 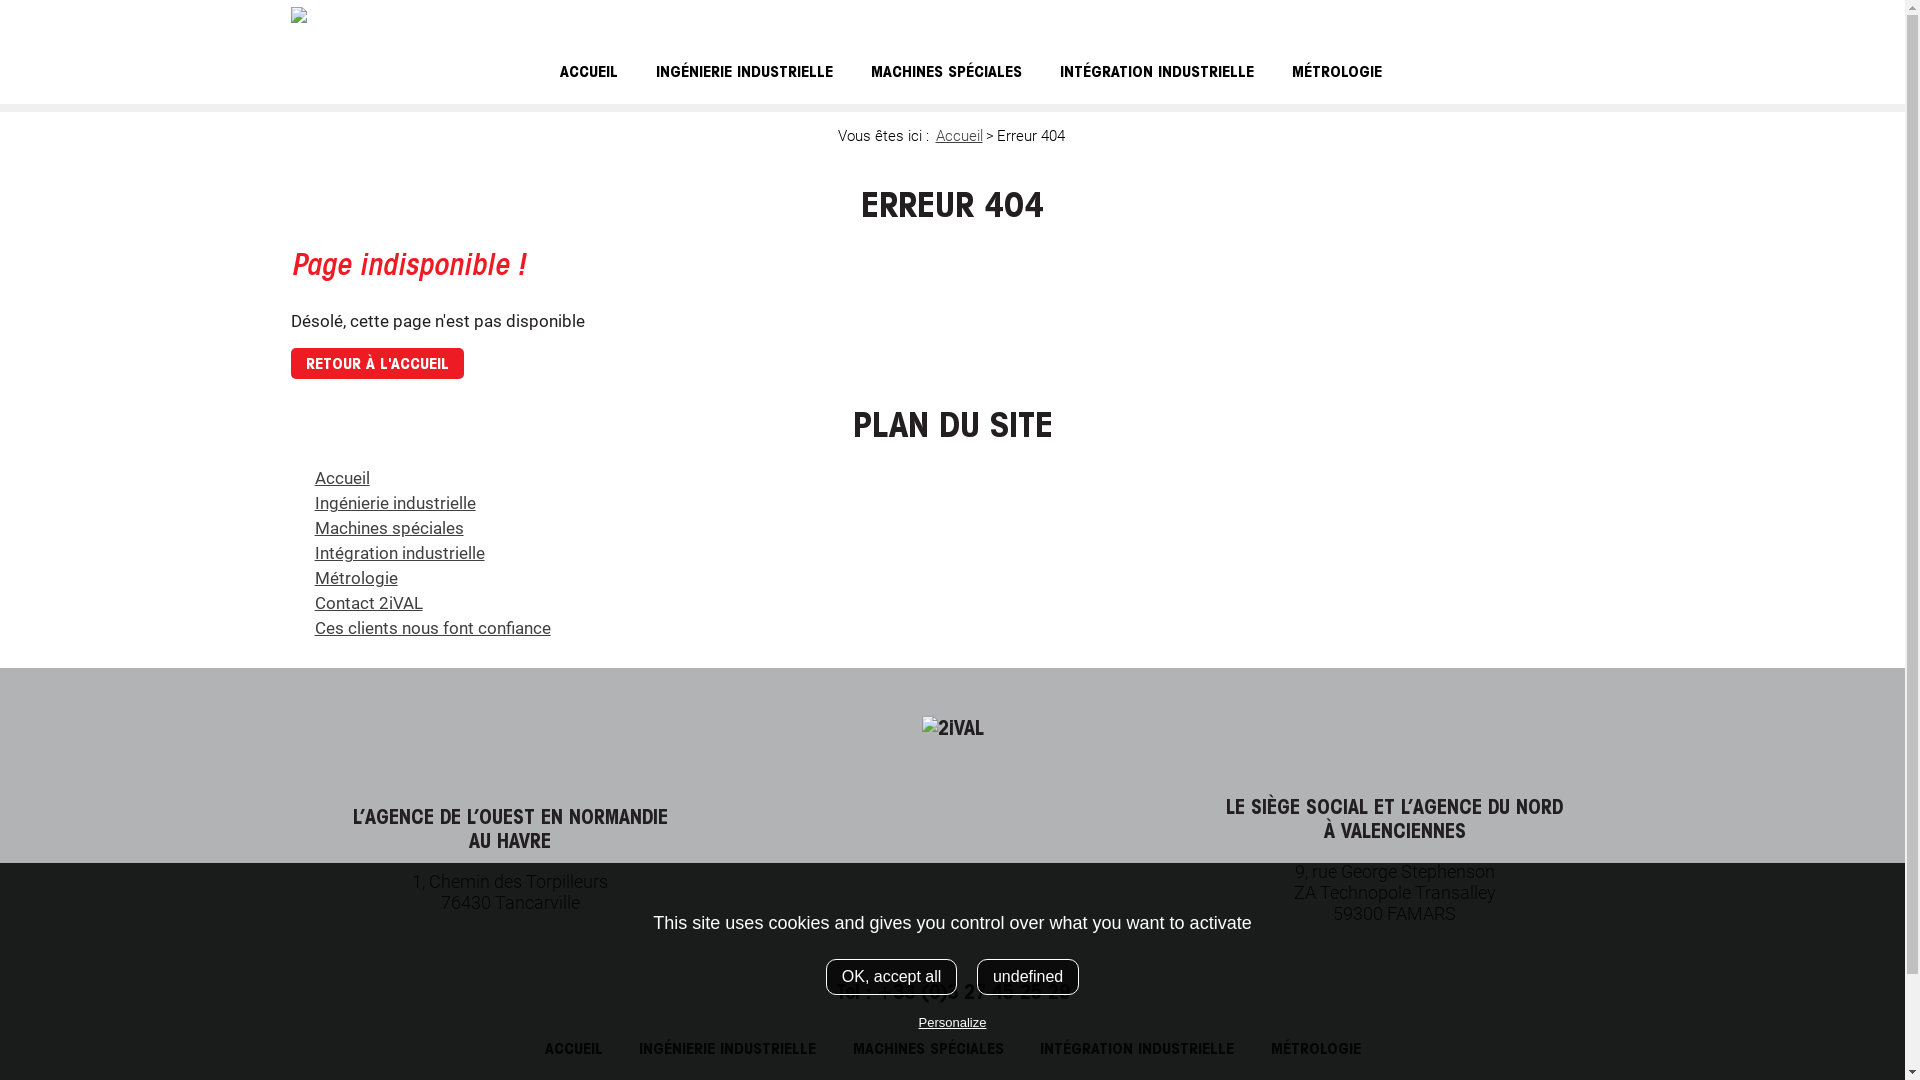 What do you see at coordinates (1538, 17) in the screenshot?
I see `Contact` at bounding box center [1538, 17].